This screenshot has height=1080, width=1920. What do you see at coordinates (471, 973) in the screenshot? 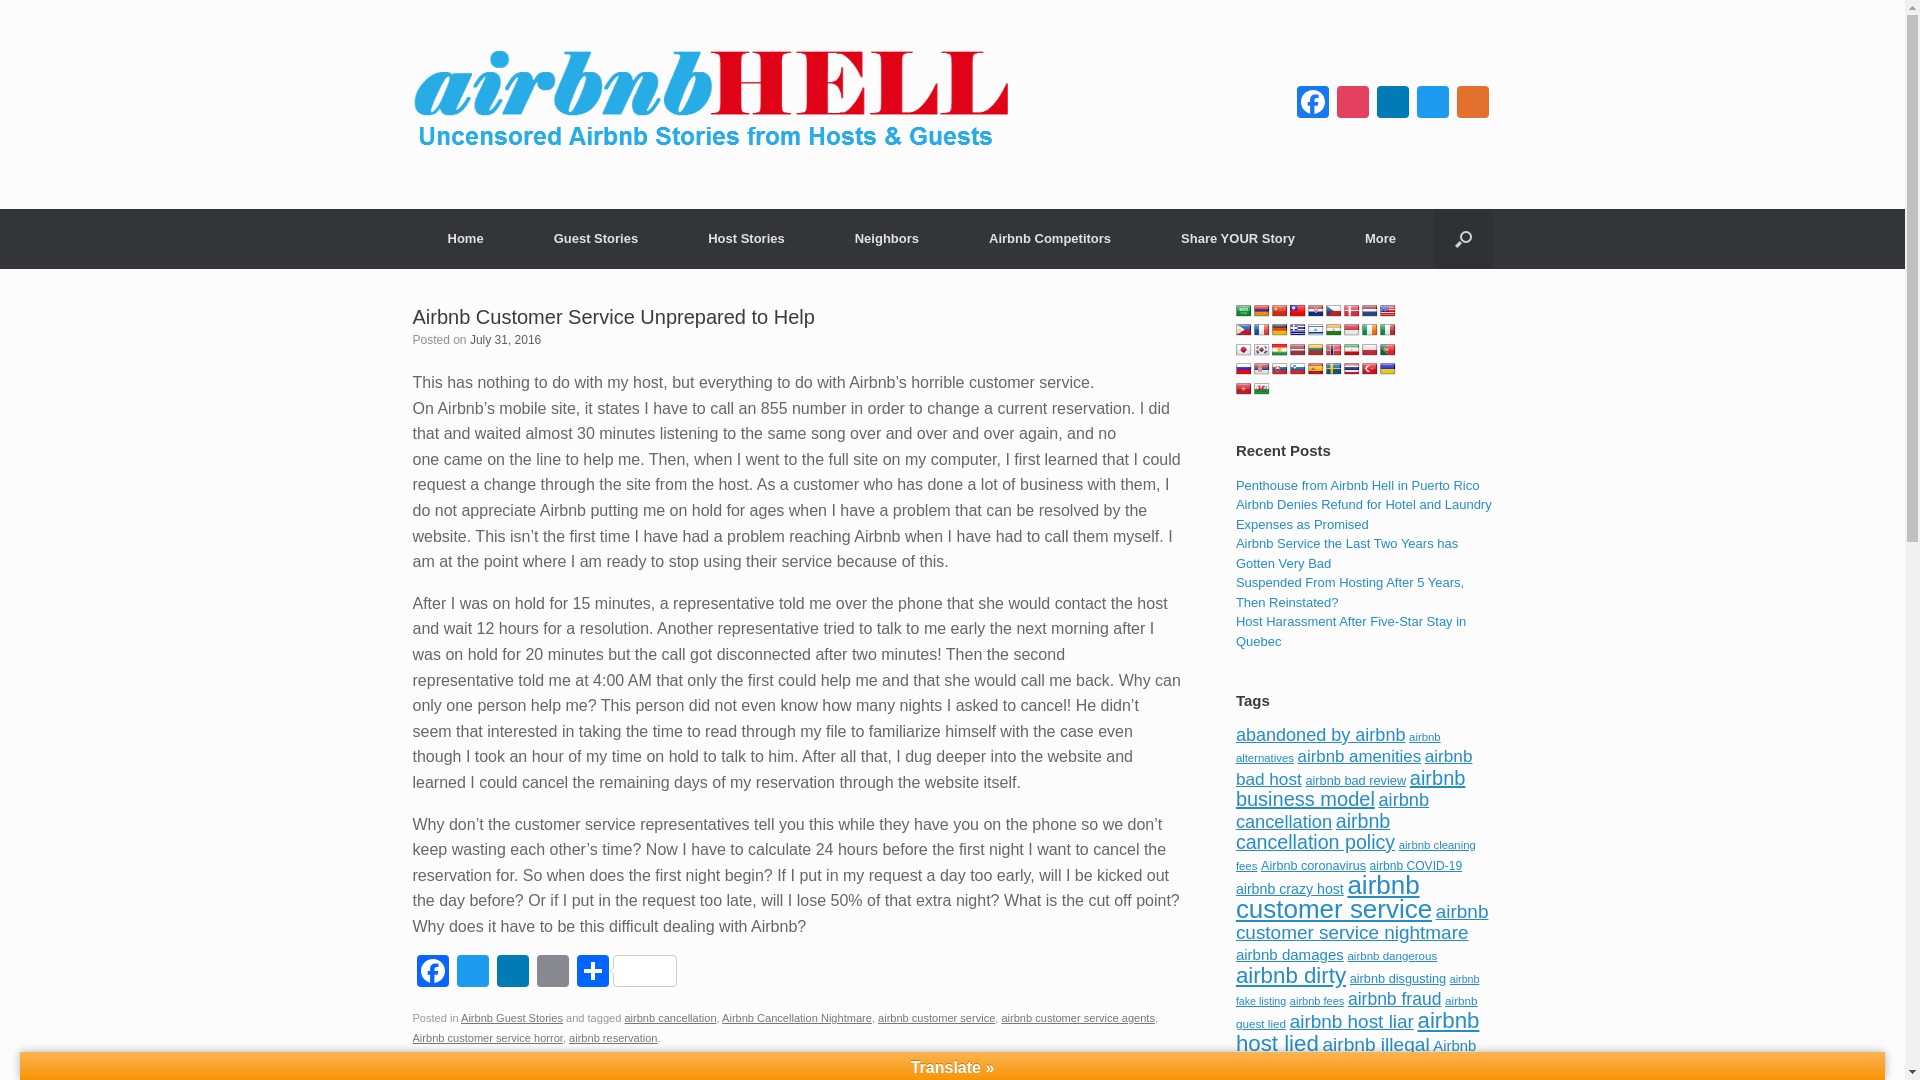
I see `Twitter` at bounding box center [471, 973].